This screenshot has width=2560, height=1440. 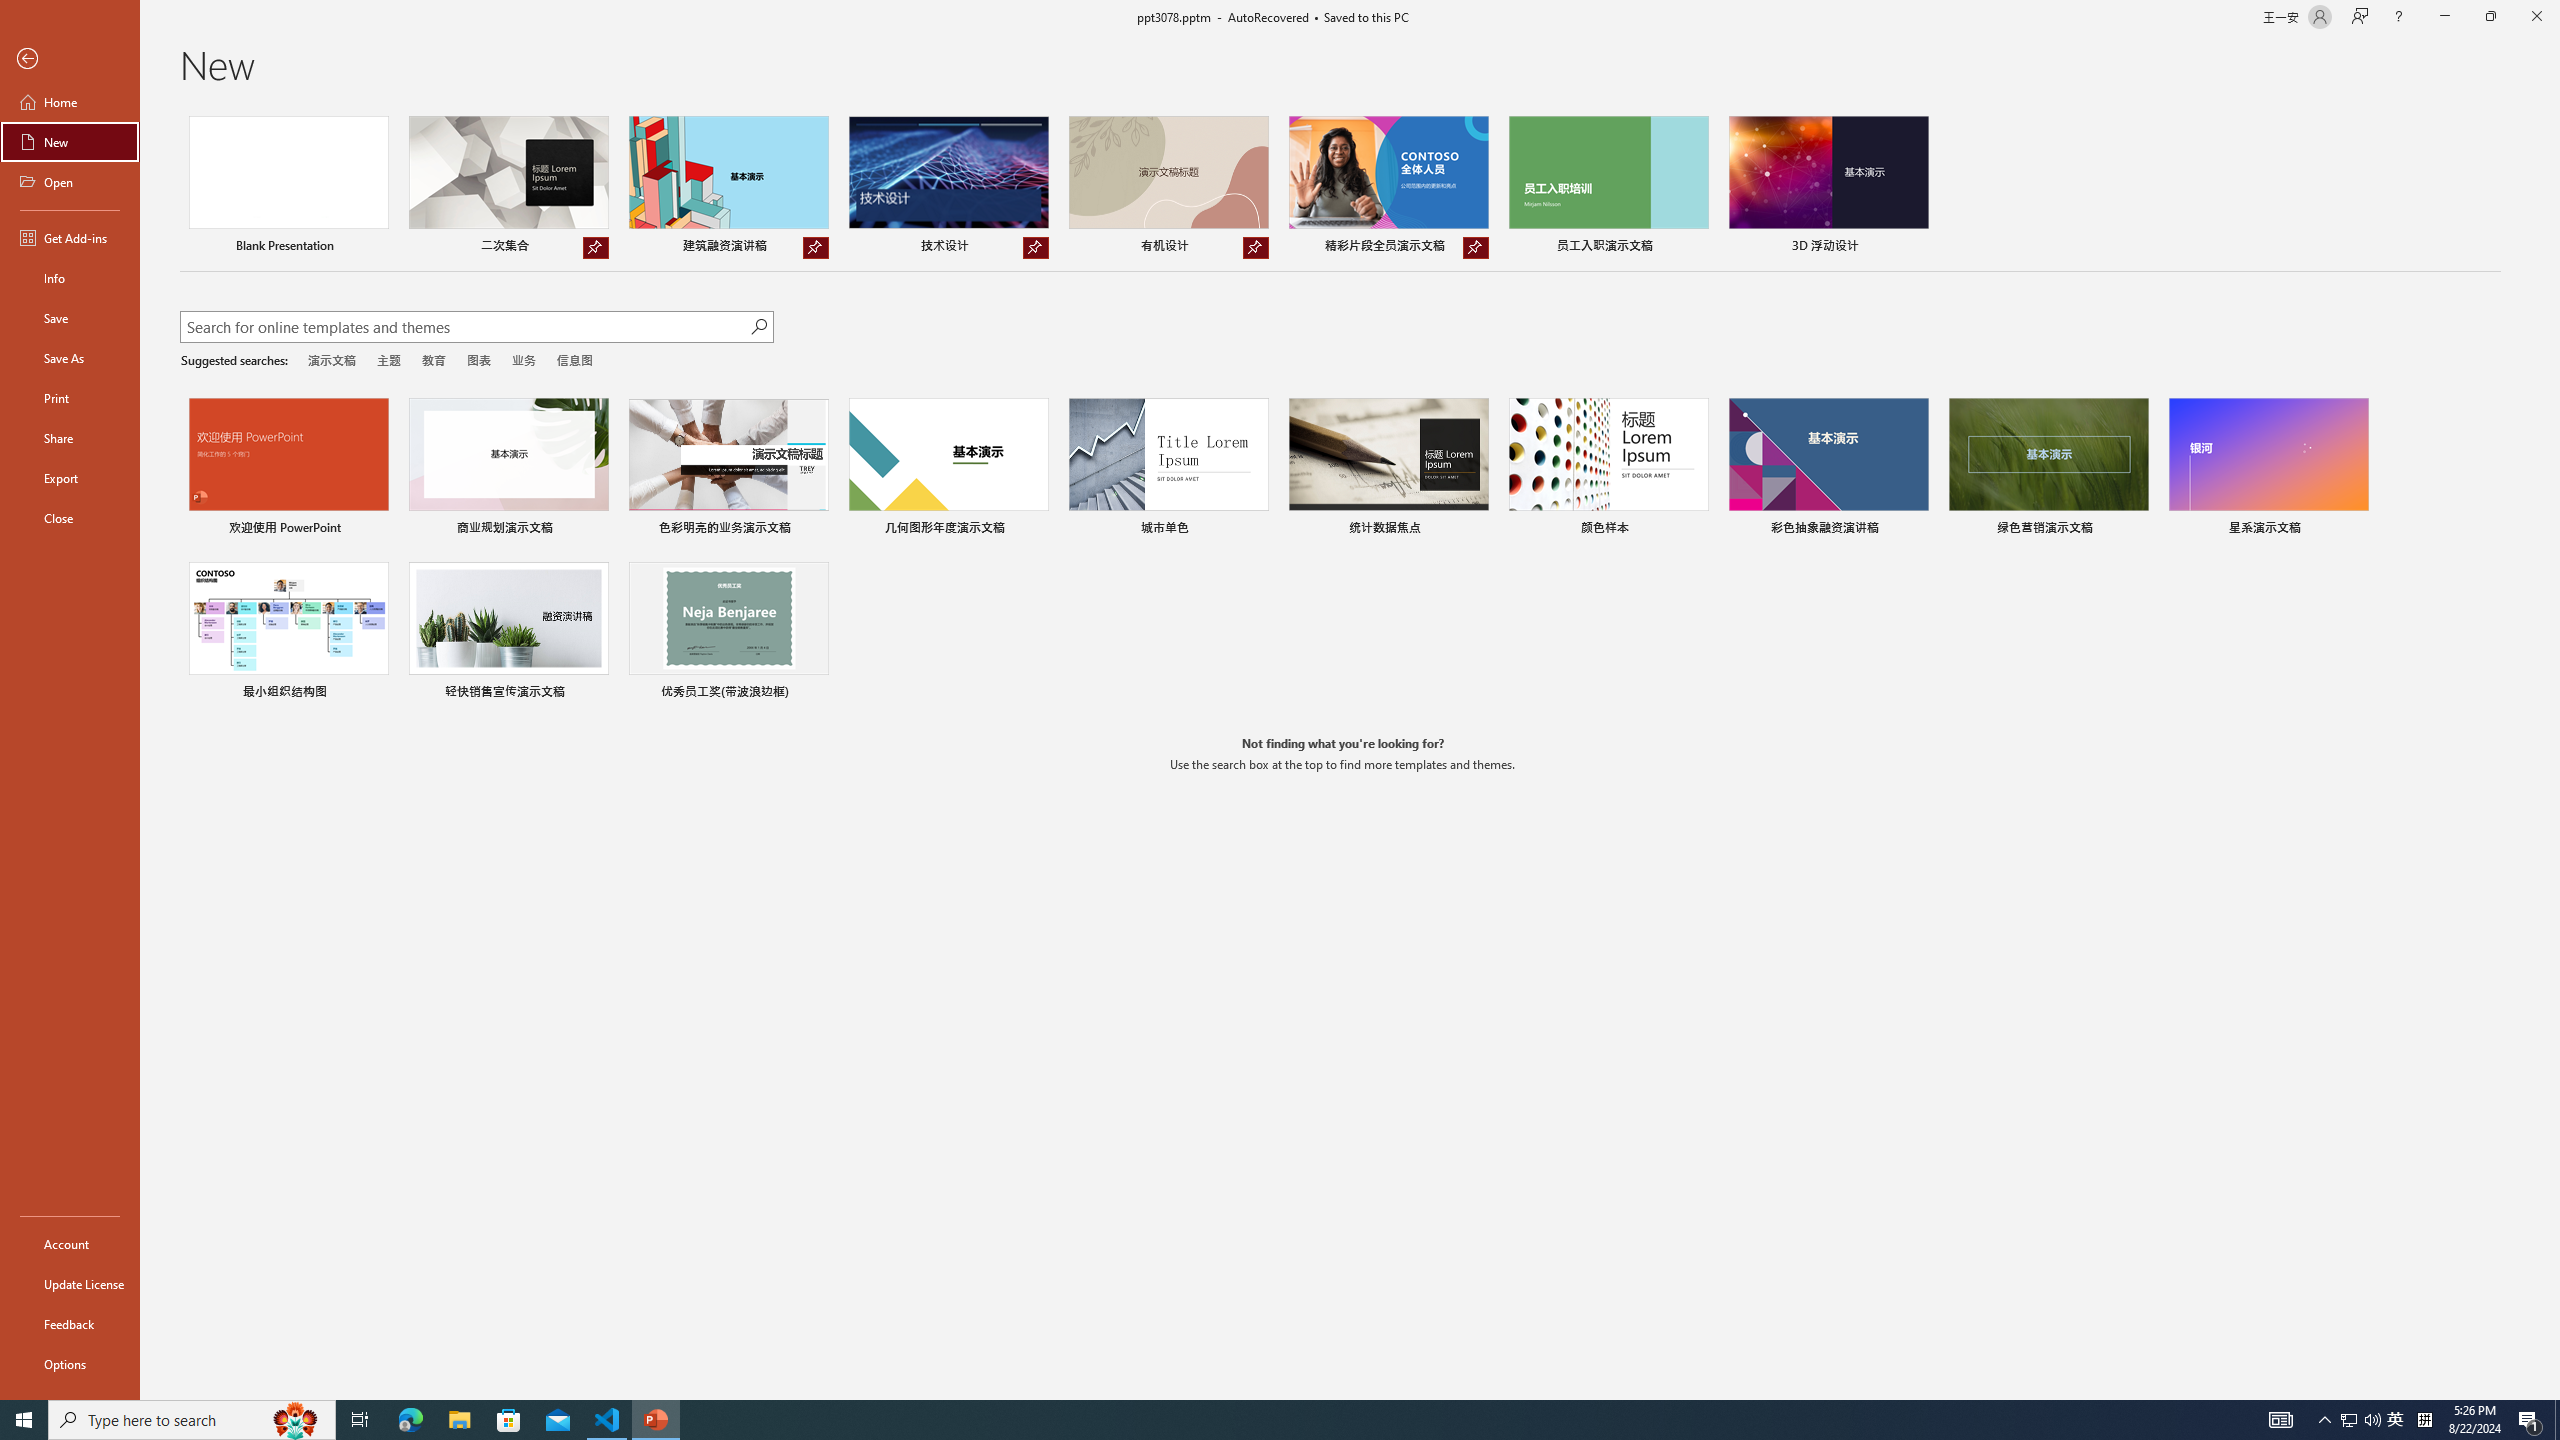 What do you see at coordinates (70, 1324) in the screenshot?
I see `Feedback` at bounding box center [70, 1324].